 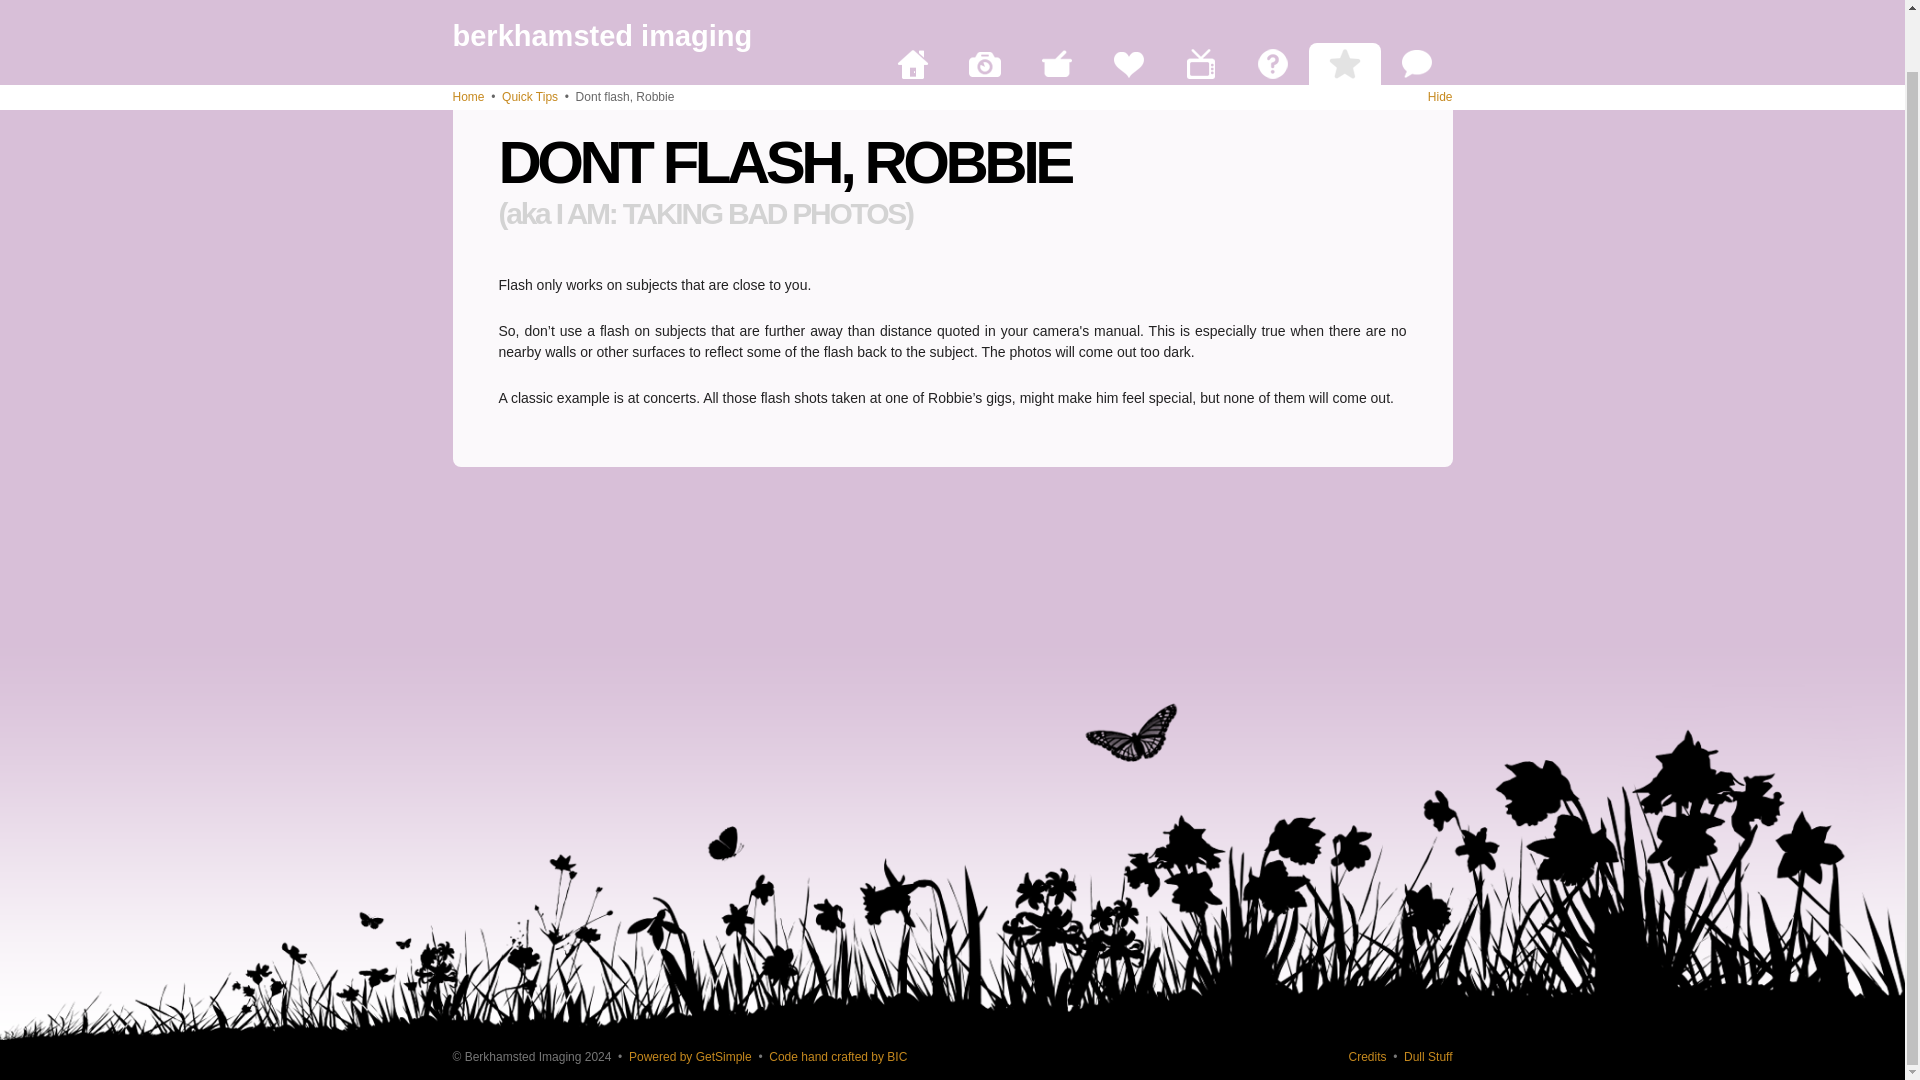 What do you see at coordinates (912, 12) in the screenshot?
I see `The "Home, sweet home" bit.` at bounding box center [912, 12].